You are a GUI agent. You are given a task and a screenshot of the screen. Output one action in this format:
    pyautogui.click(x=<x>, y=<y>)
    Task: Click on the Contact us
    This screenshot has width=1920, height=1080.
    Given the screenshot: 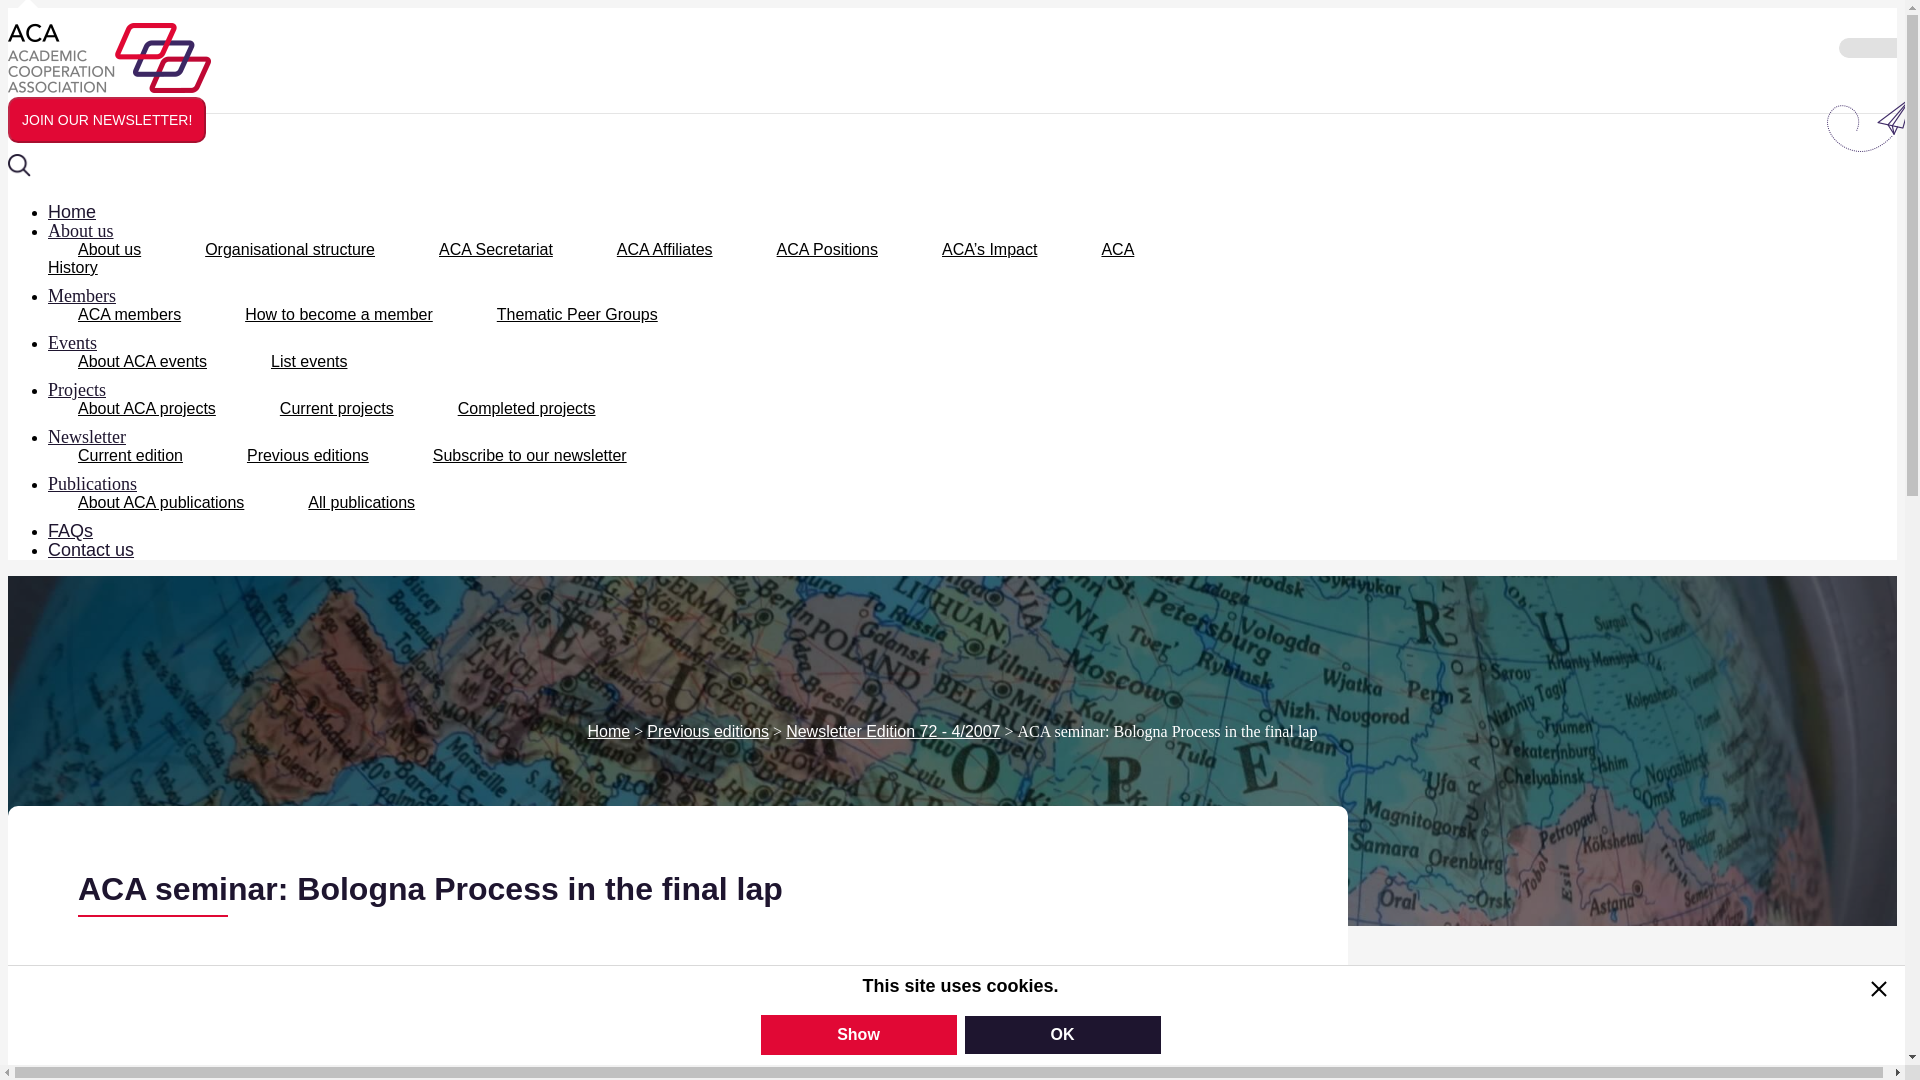 What is the action you would take?
    pyautogui.click(x=106, y=549)
    